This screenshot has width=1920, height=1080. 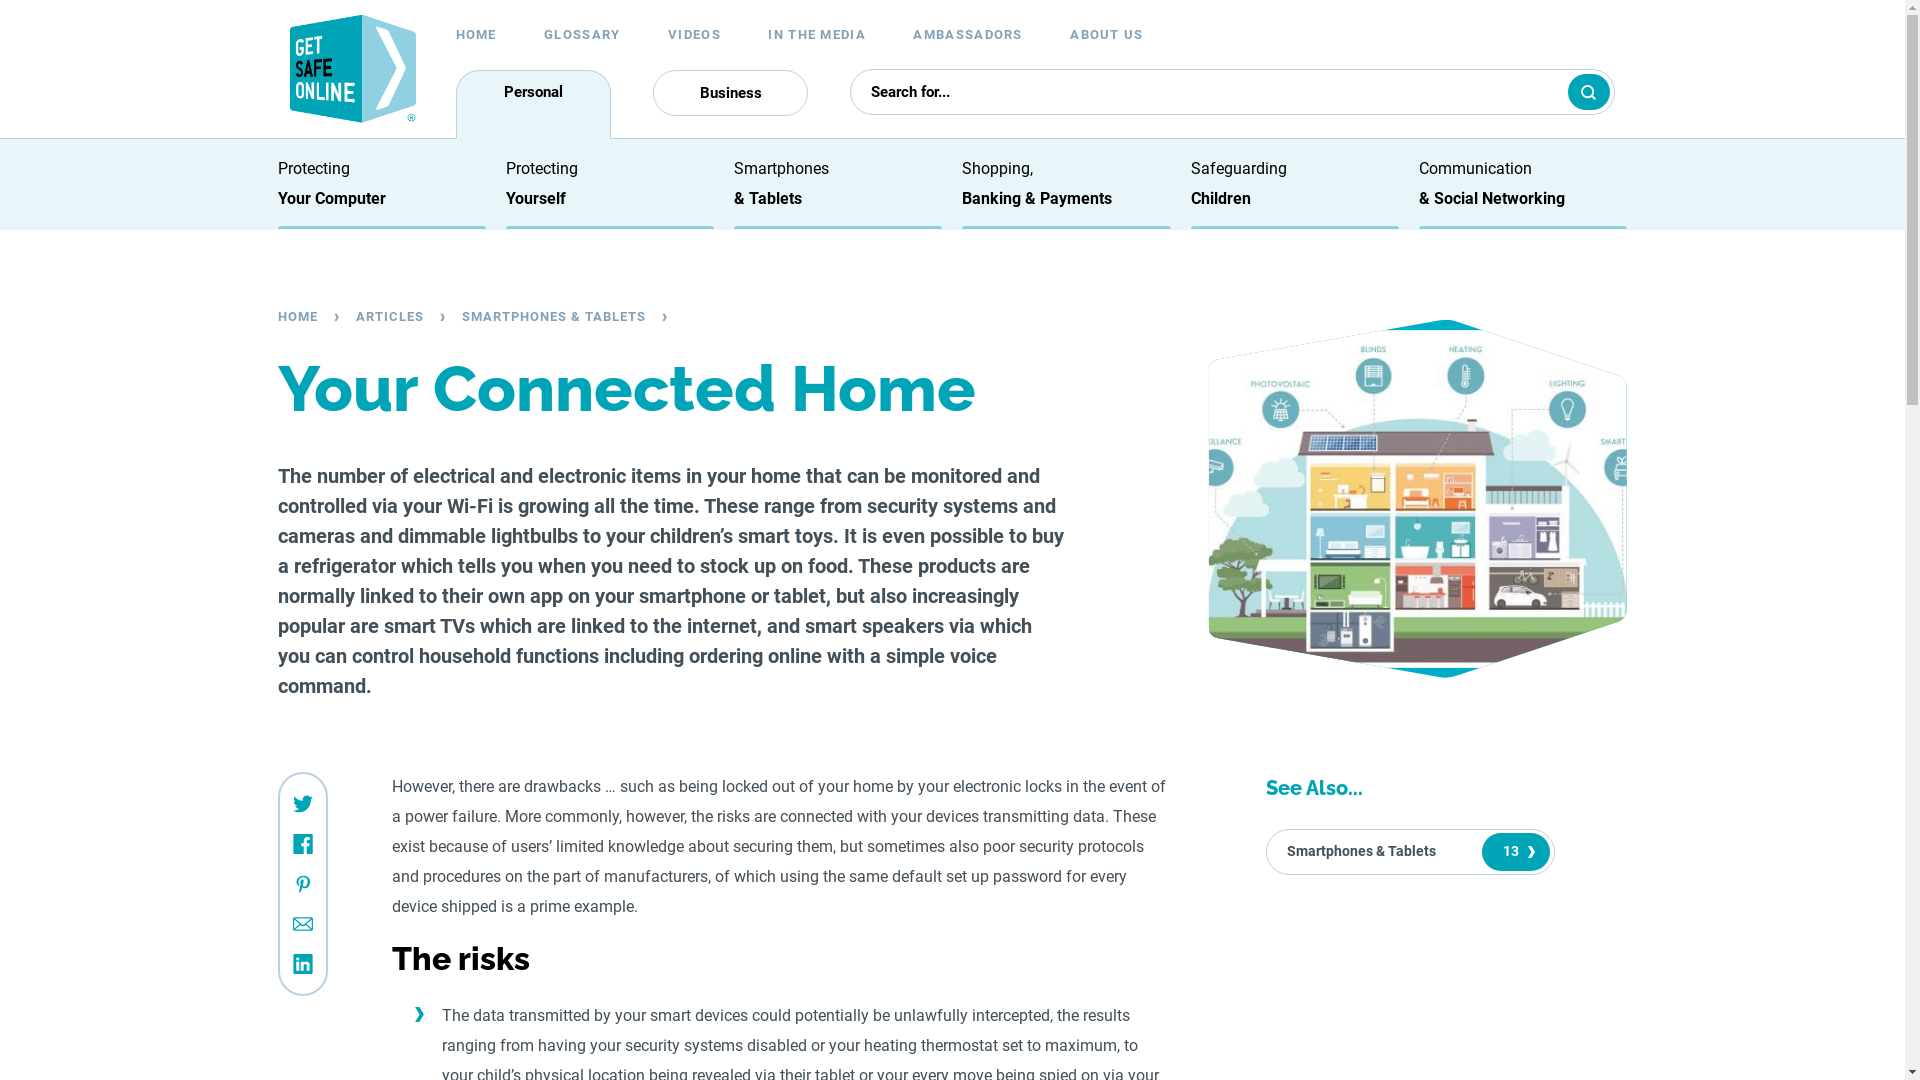 What do you see at coordinates (1037, 184) in the screenshot?
I see `Shopping,
Banking & Payments` at bounding box center [1037, 184].